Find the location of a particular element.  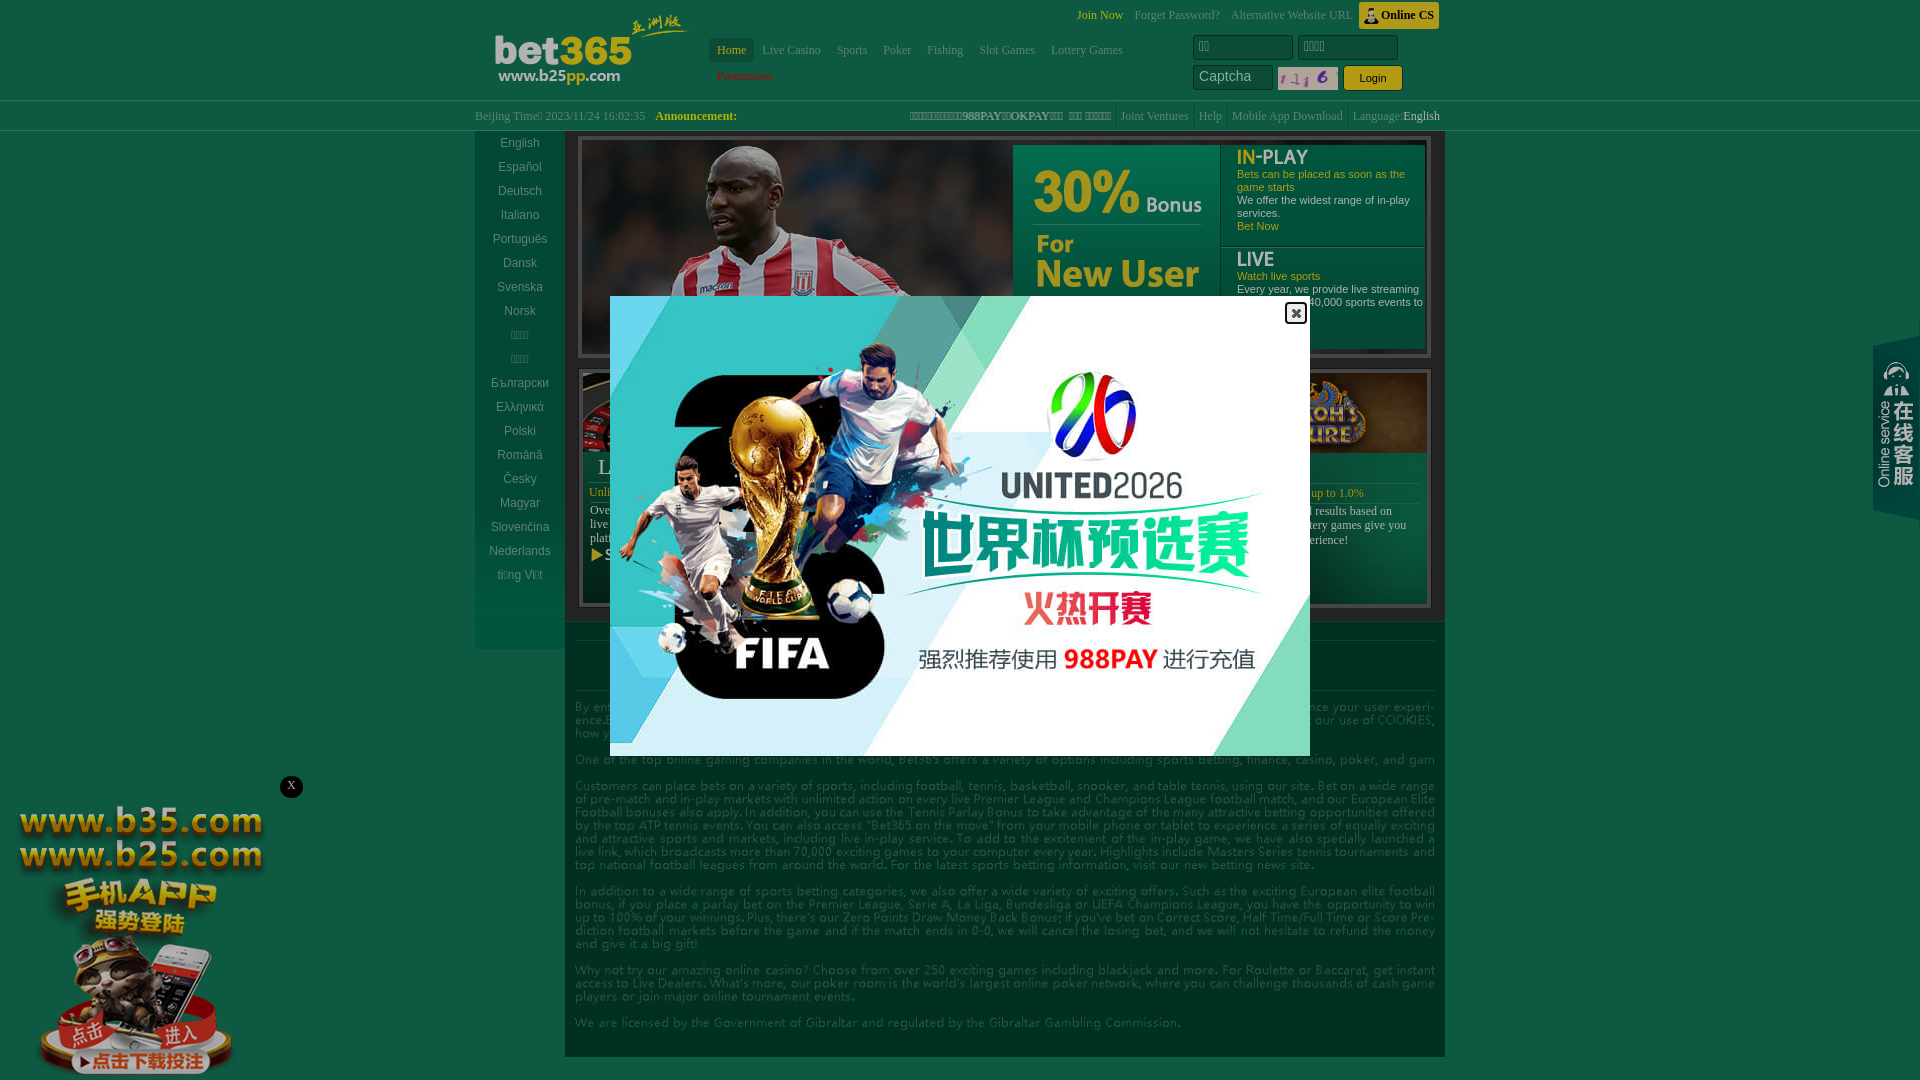

About Us is located at coordinates (800, 656).